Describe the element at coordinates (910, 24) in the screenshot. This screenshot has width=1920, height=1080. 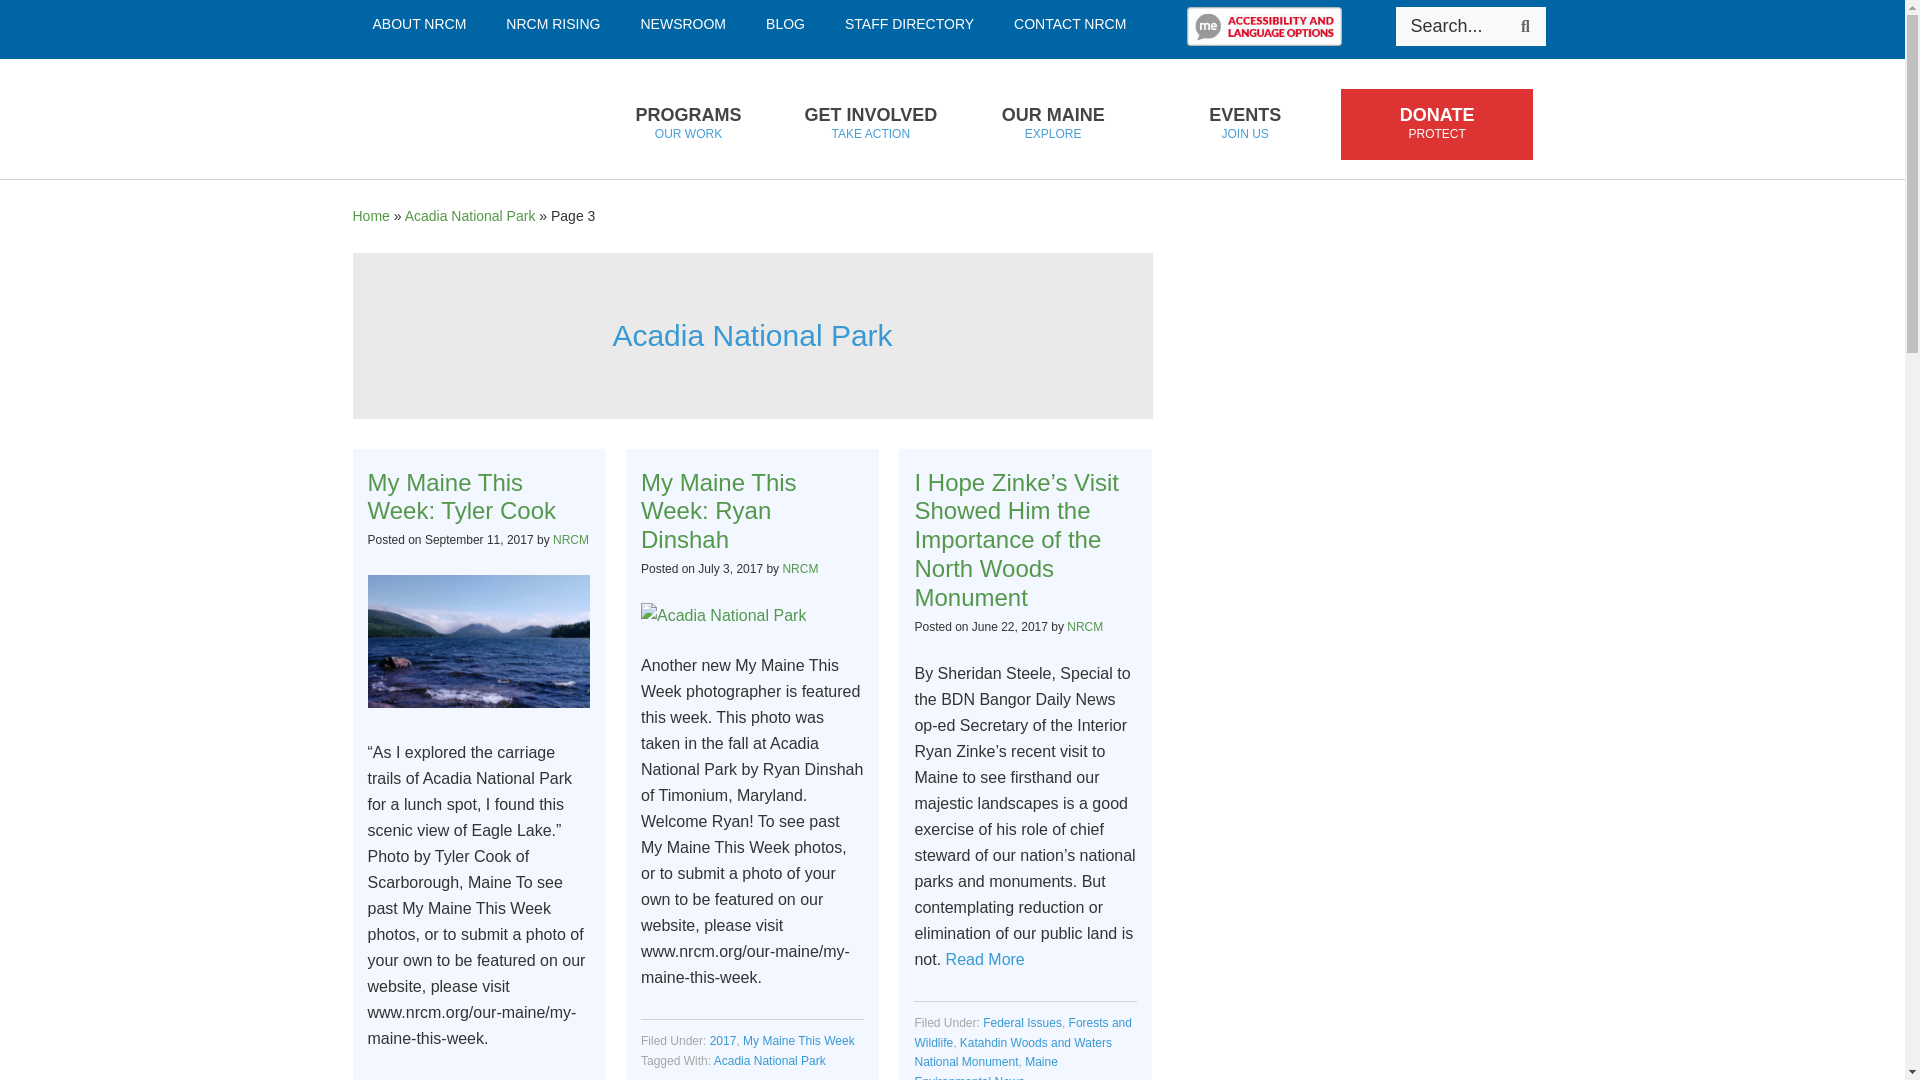
I see `STAFF DIRECTORY` at that location.